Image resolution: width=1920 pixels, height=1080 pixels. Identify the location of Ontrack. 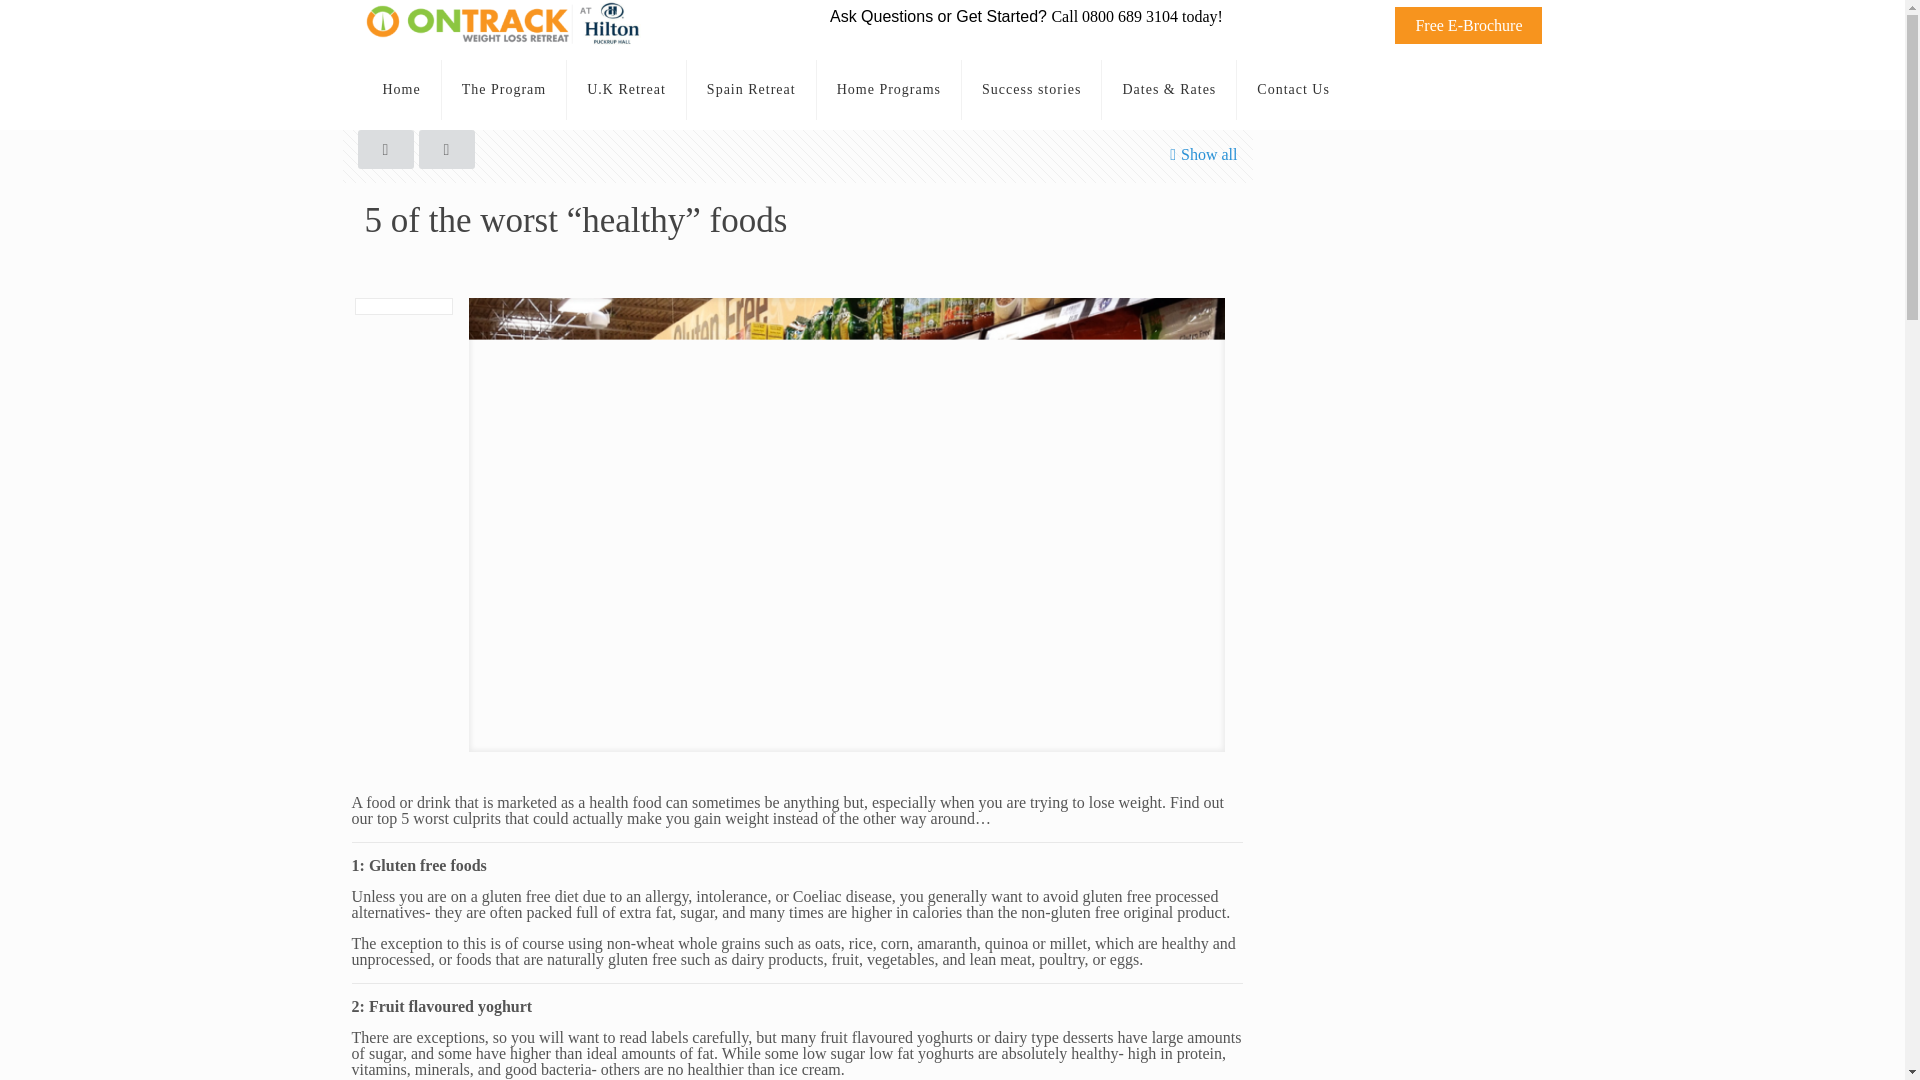
(509, 41).